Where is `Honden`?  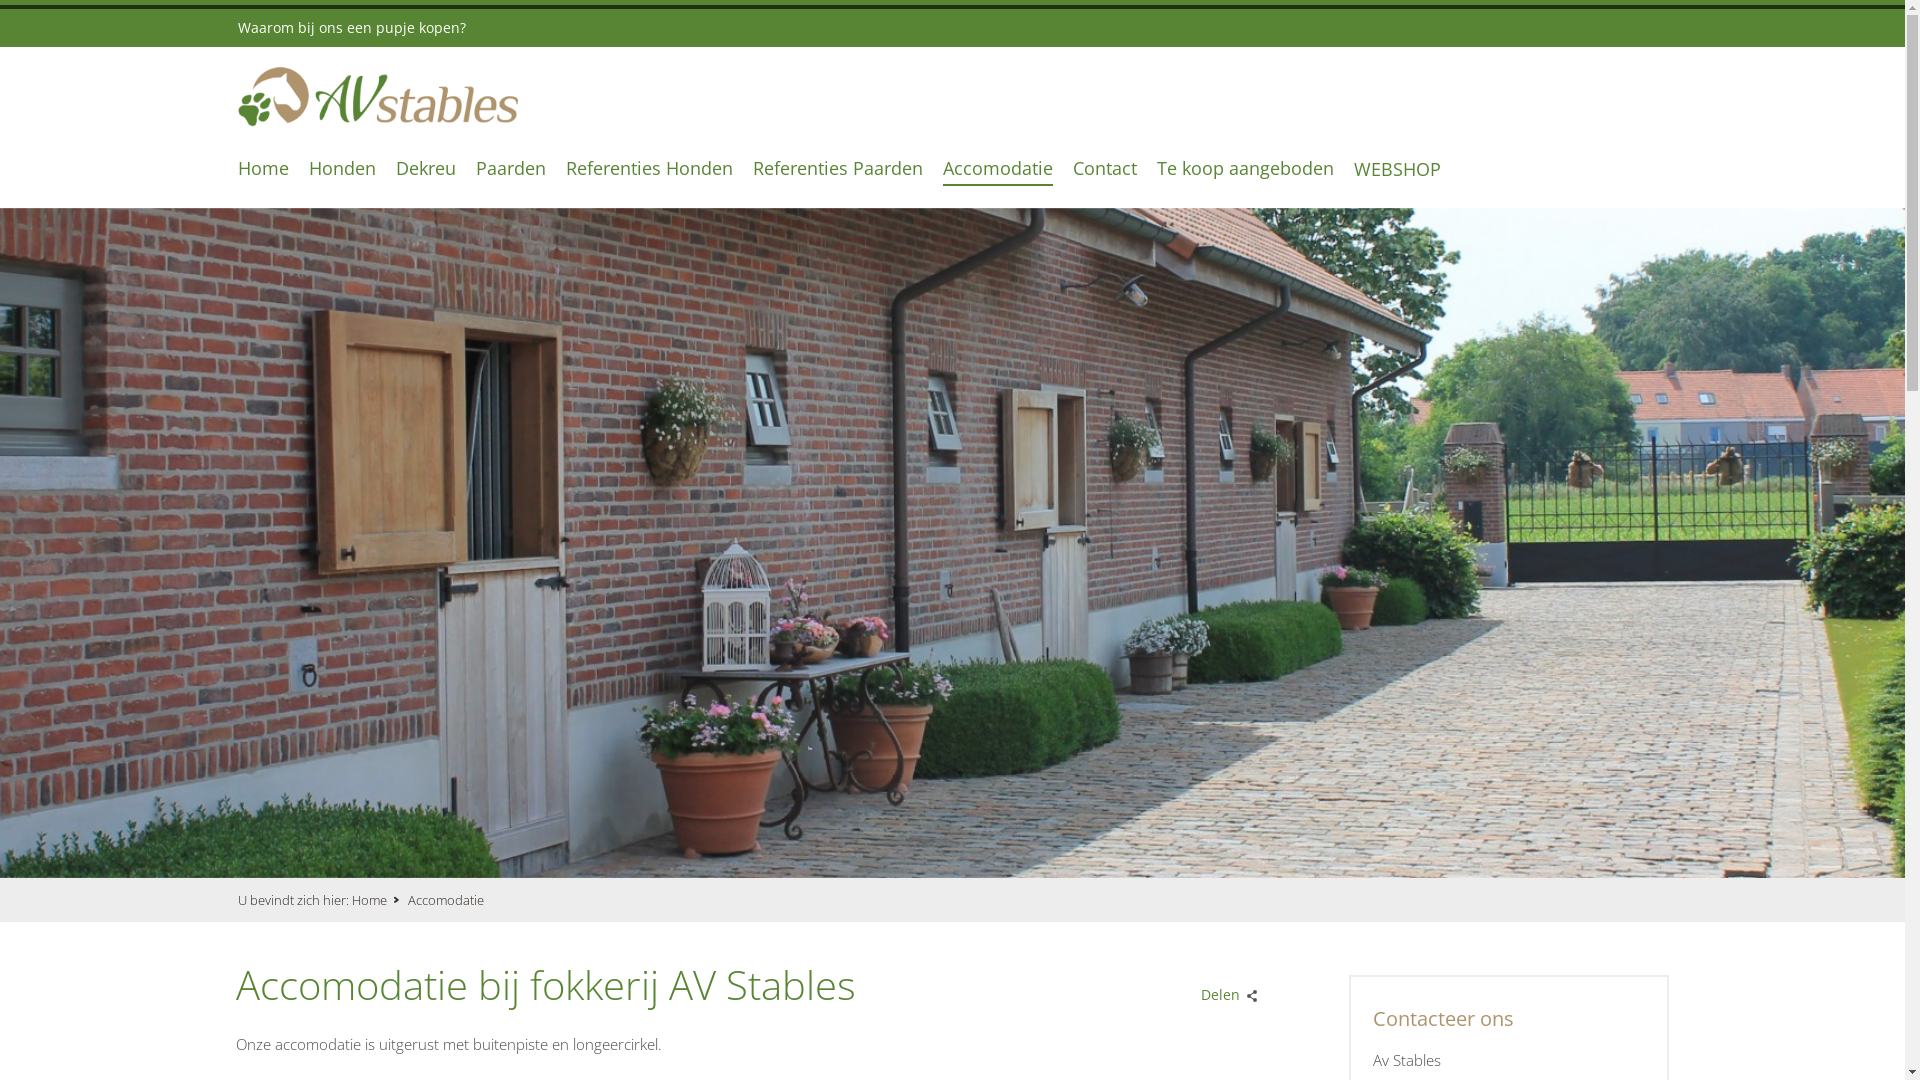
Honden is located at coordinates (342, 166).